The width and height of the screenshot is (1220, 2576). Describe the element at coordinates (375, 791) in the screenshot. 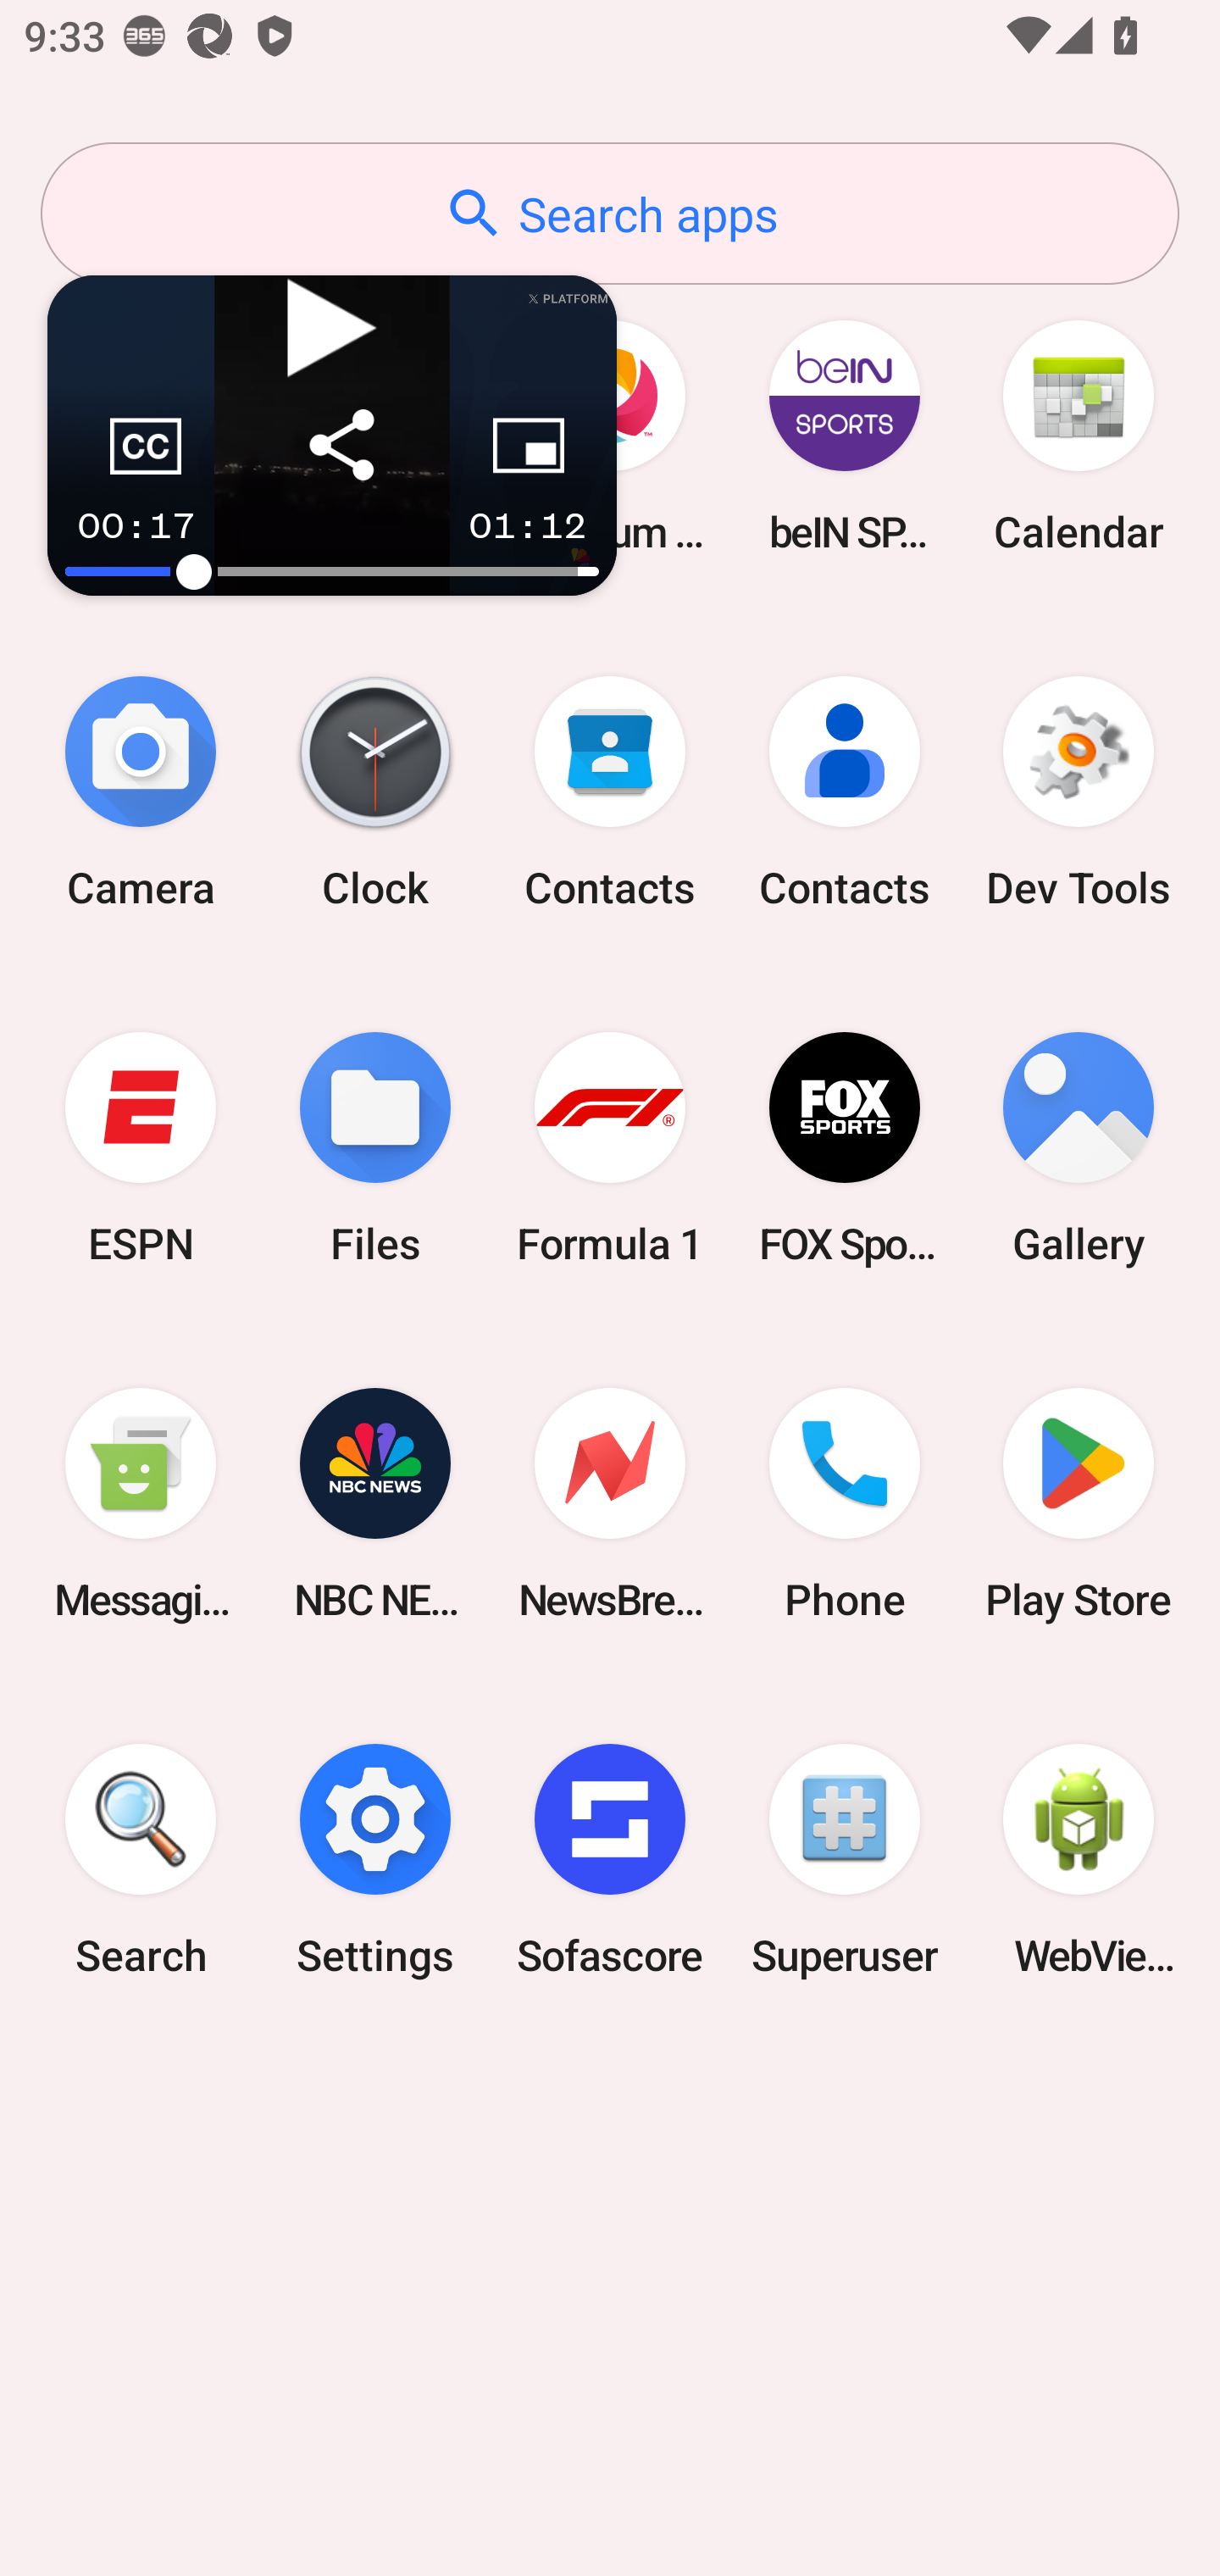

I see `Clock` at that location.